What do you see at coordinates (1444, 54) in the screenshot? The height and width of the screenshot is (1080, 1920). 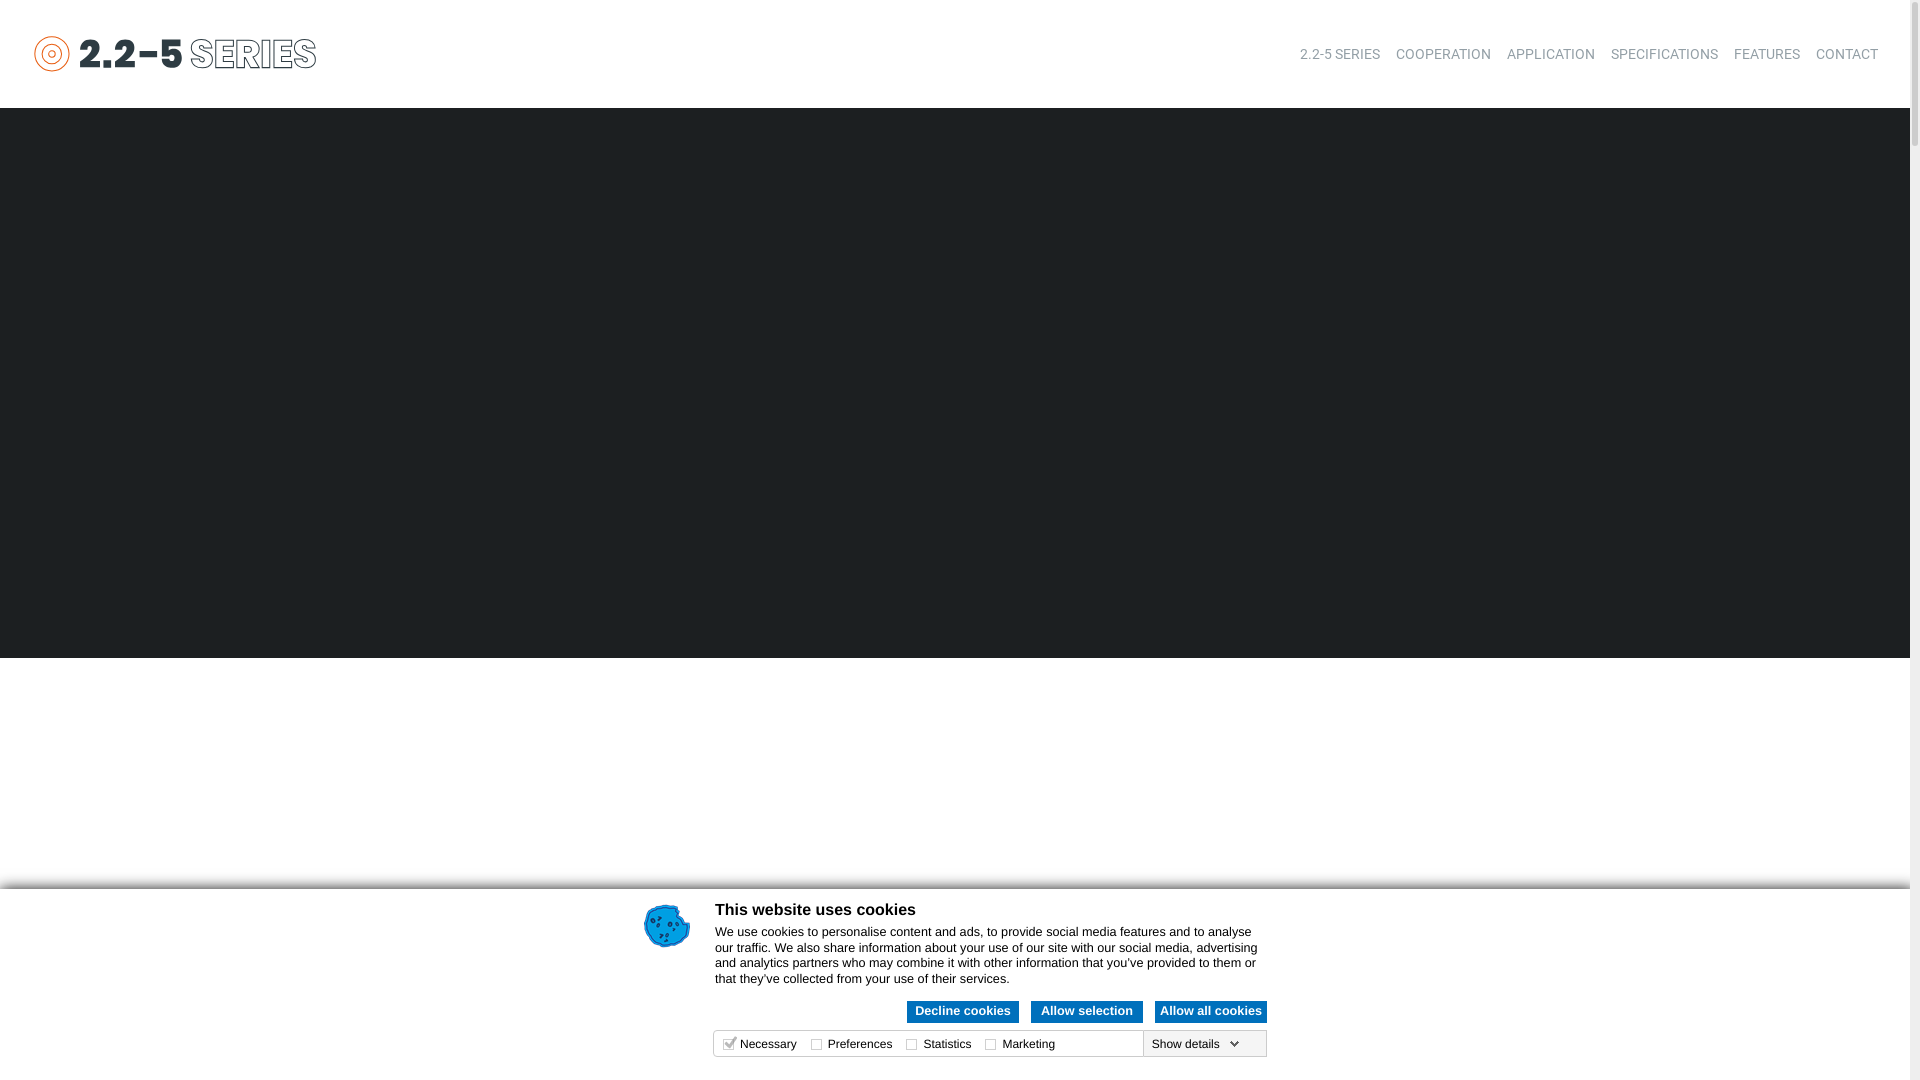 I see `COOPERATION` at bounding box center [1444, 54].